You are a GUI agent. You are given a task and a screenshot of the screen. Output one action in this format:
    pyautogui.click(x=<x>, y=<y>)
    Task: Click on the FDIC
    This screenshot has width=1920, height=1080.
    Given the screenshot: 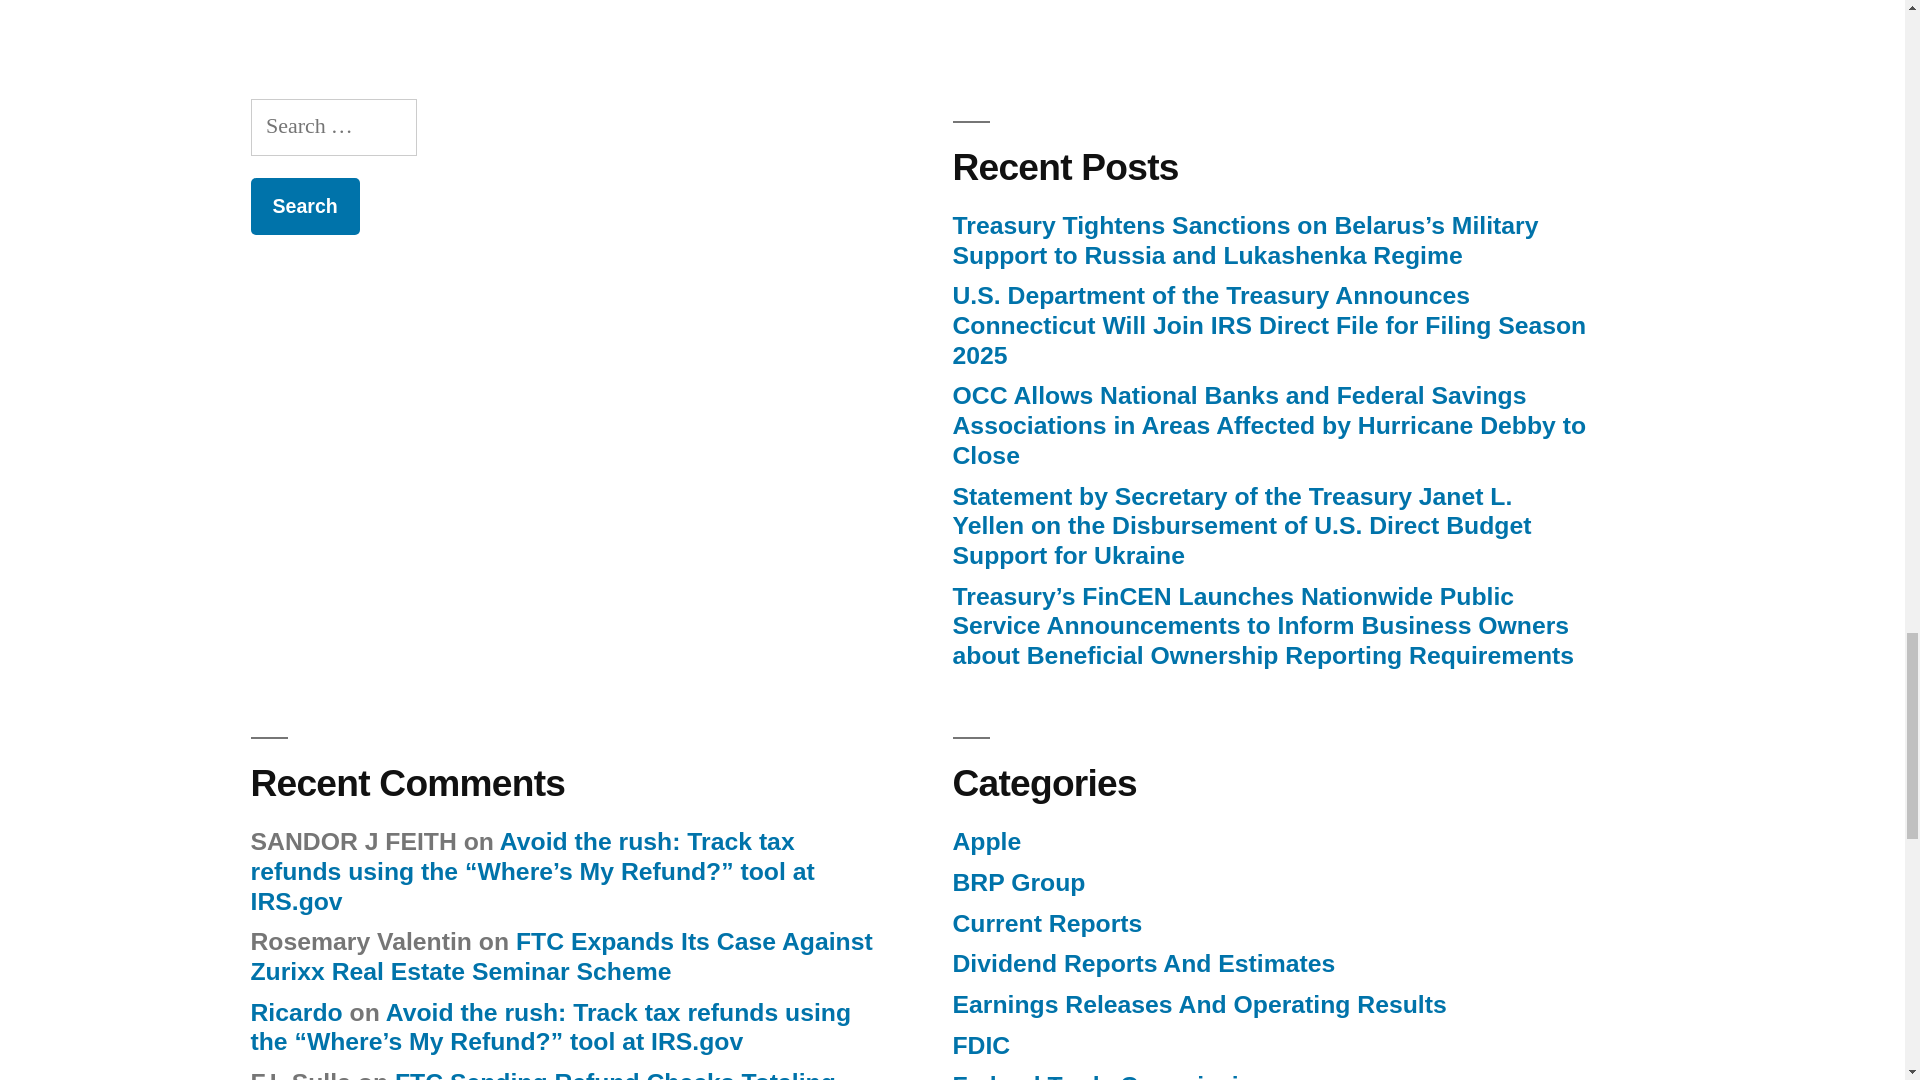 What is the action you would take?
    pyautogui.click(x=980, y=1046)
    